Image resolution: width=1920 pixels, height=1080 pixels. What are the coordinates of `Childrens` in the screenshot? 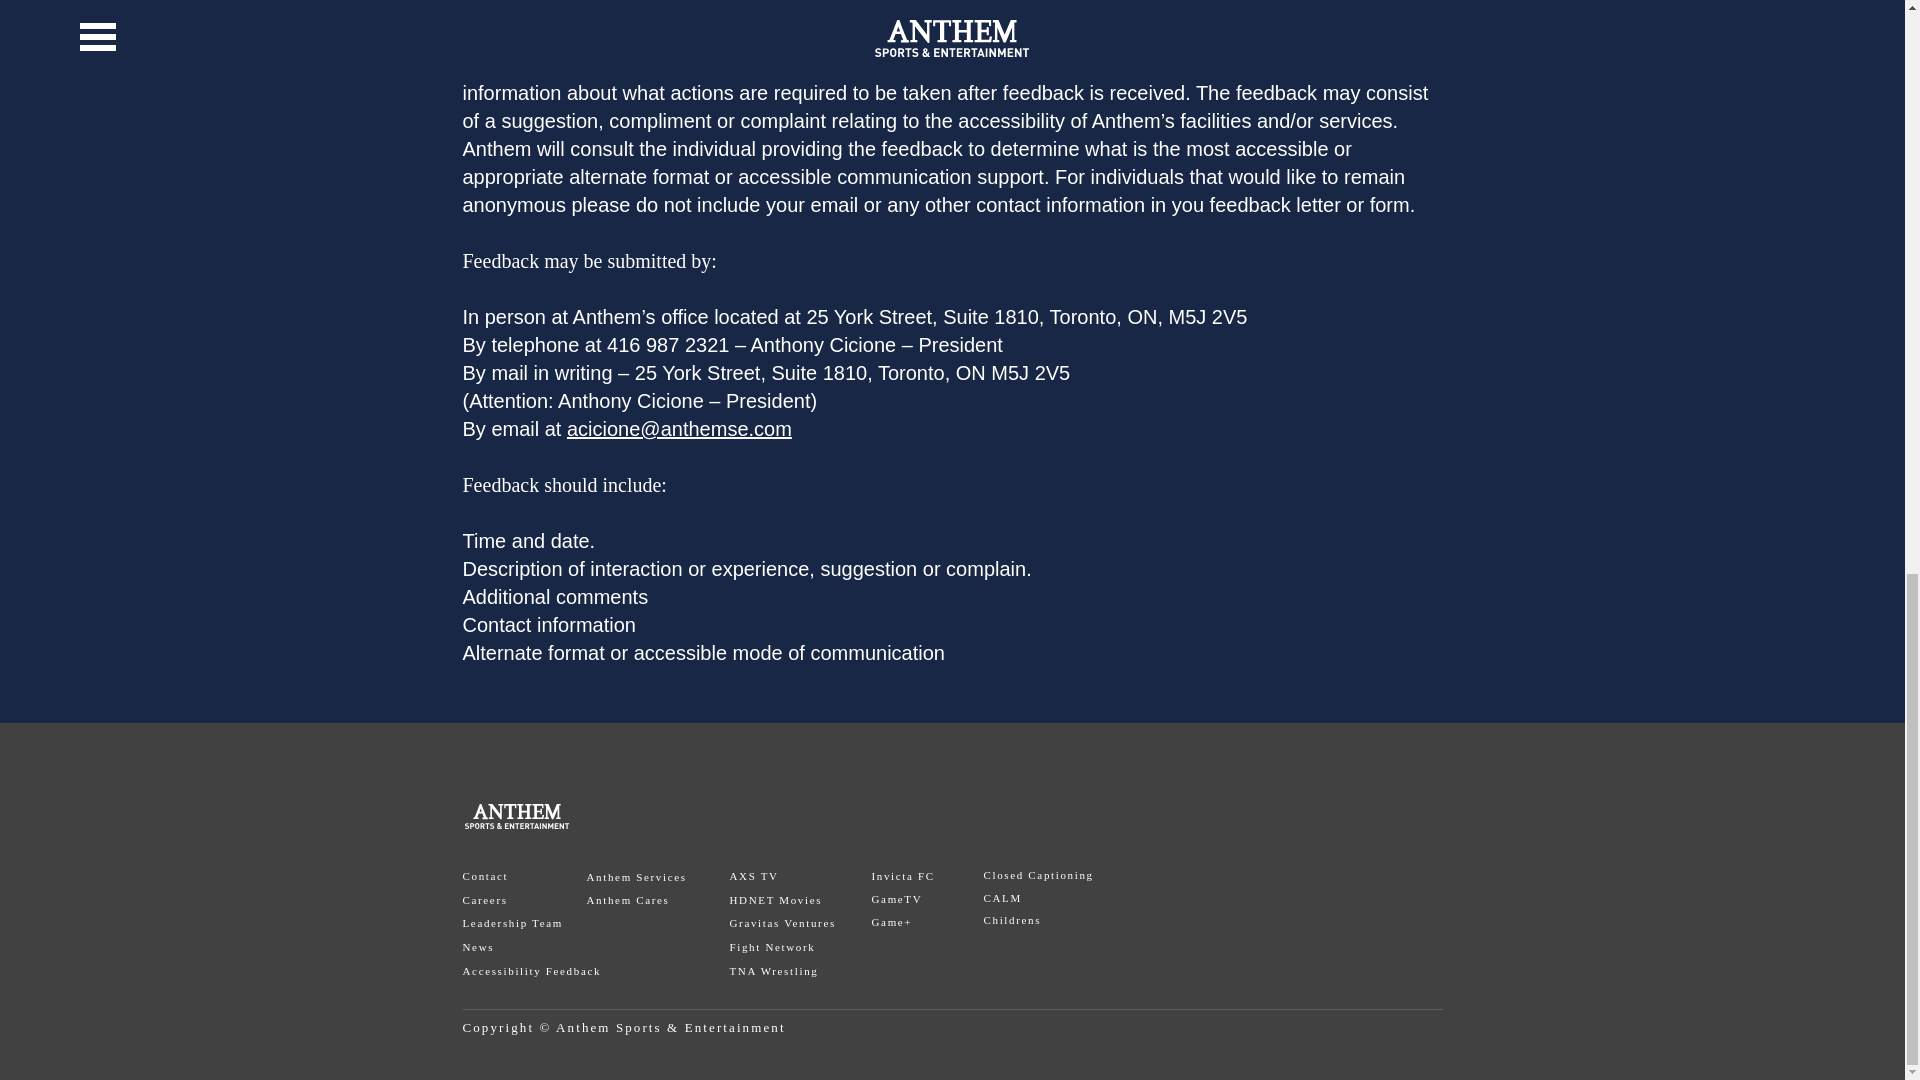 It's located at (1012, 919).